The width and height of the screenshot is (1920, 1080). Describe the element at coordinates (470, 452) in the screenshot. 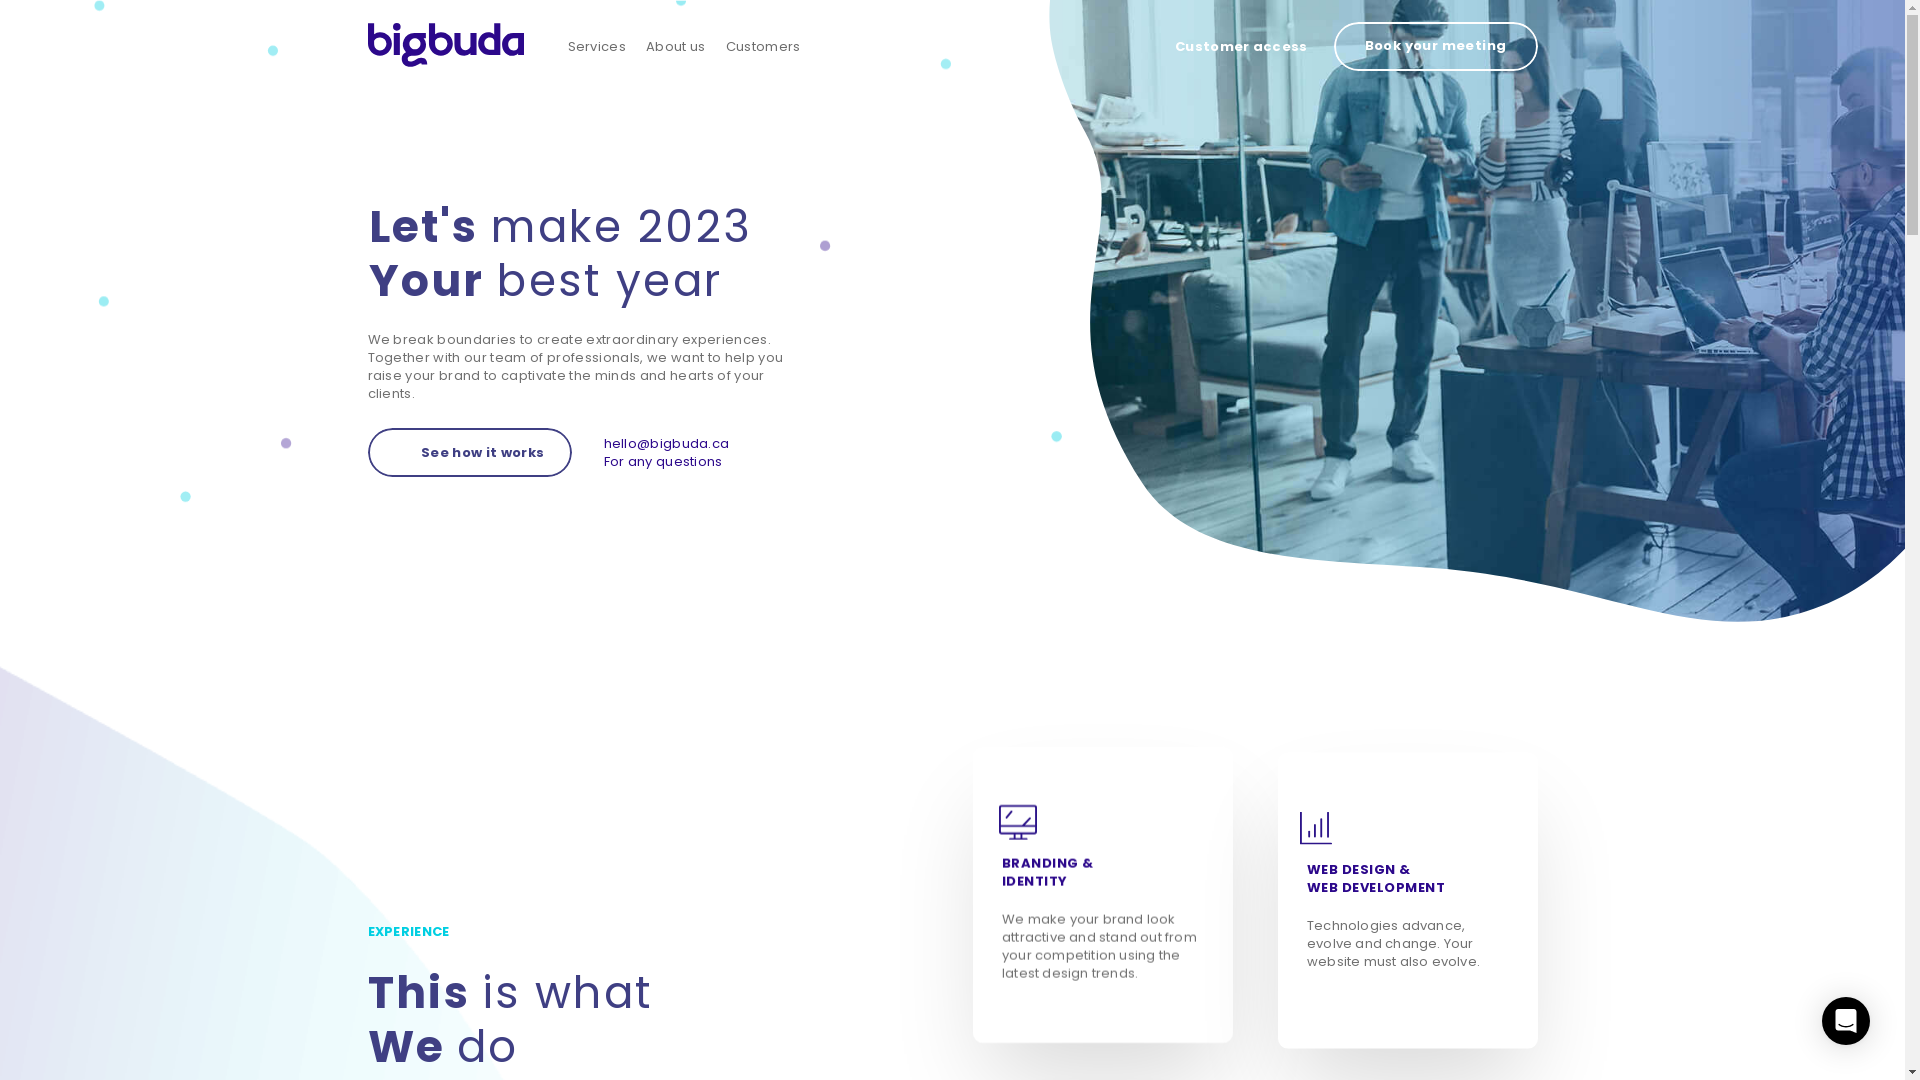

I see `See how it works` at that location.